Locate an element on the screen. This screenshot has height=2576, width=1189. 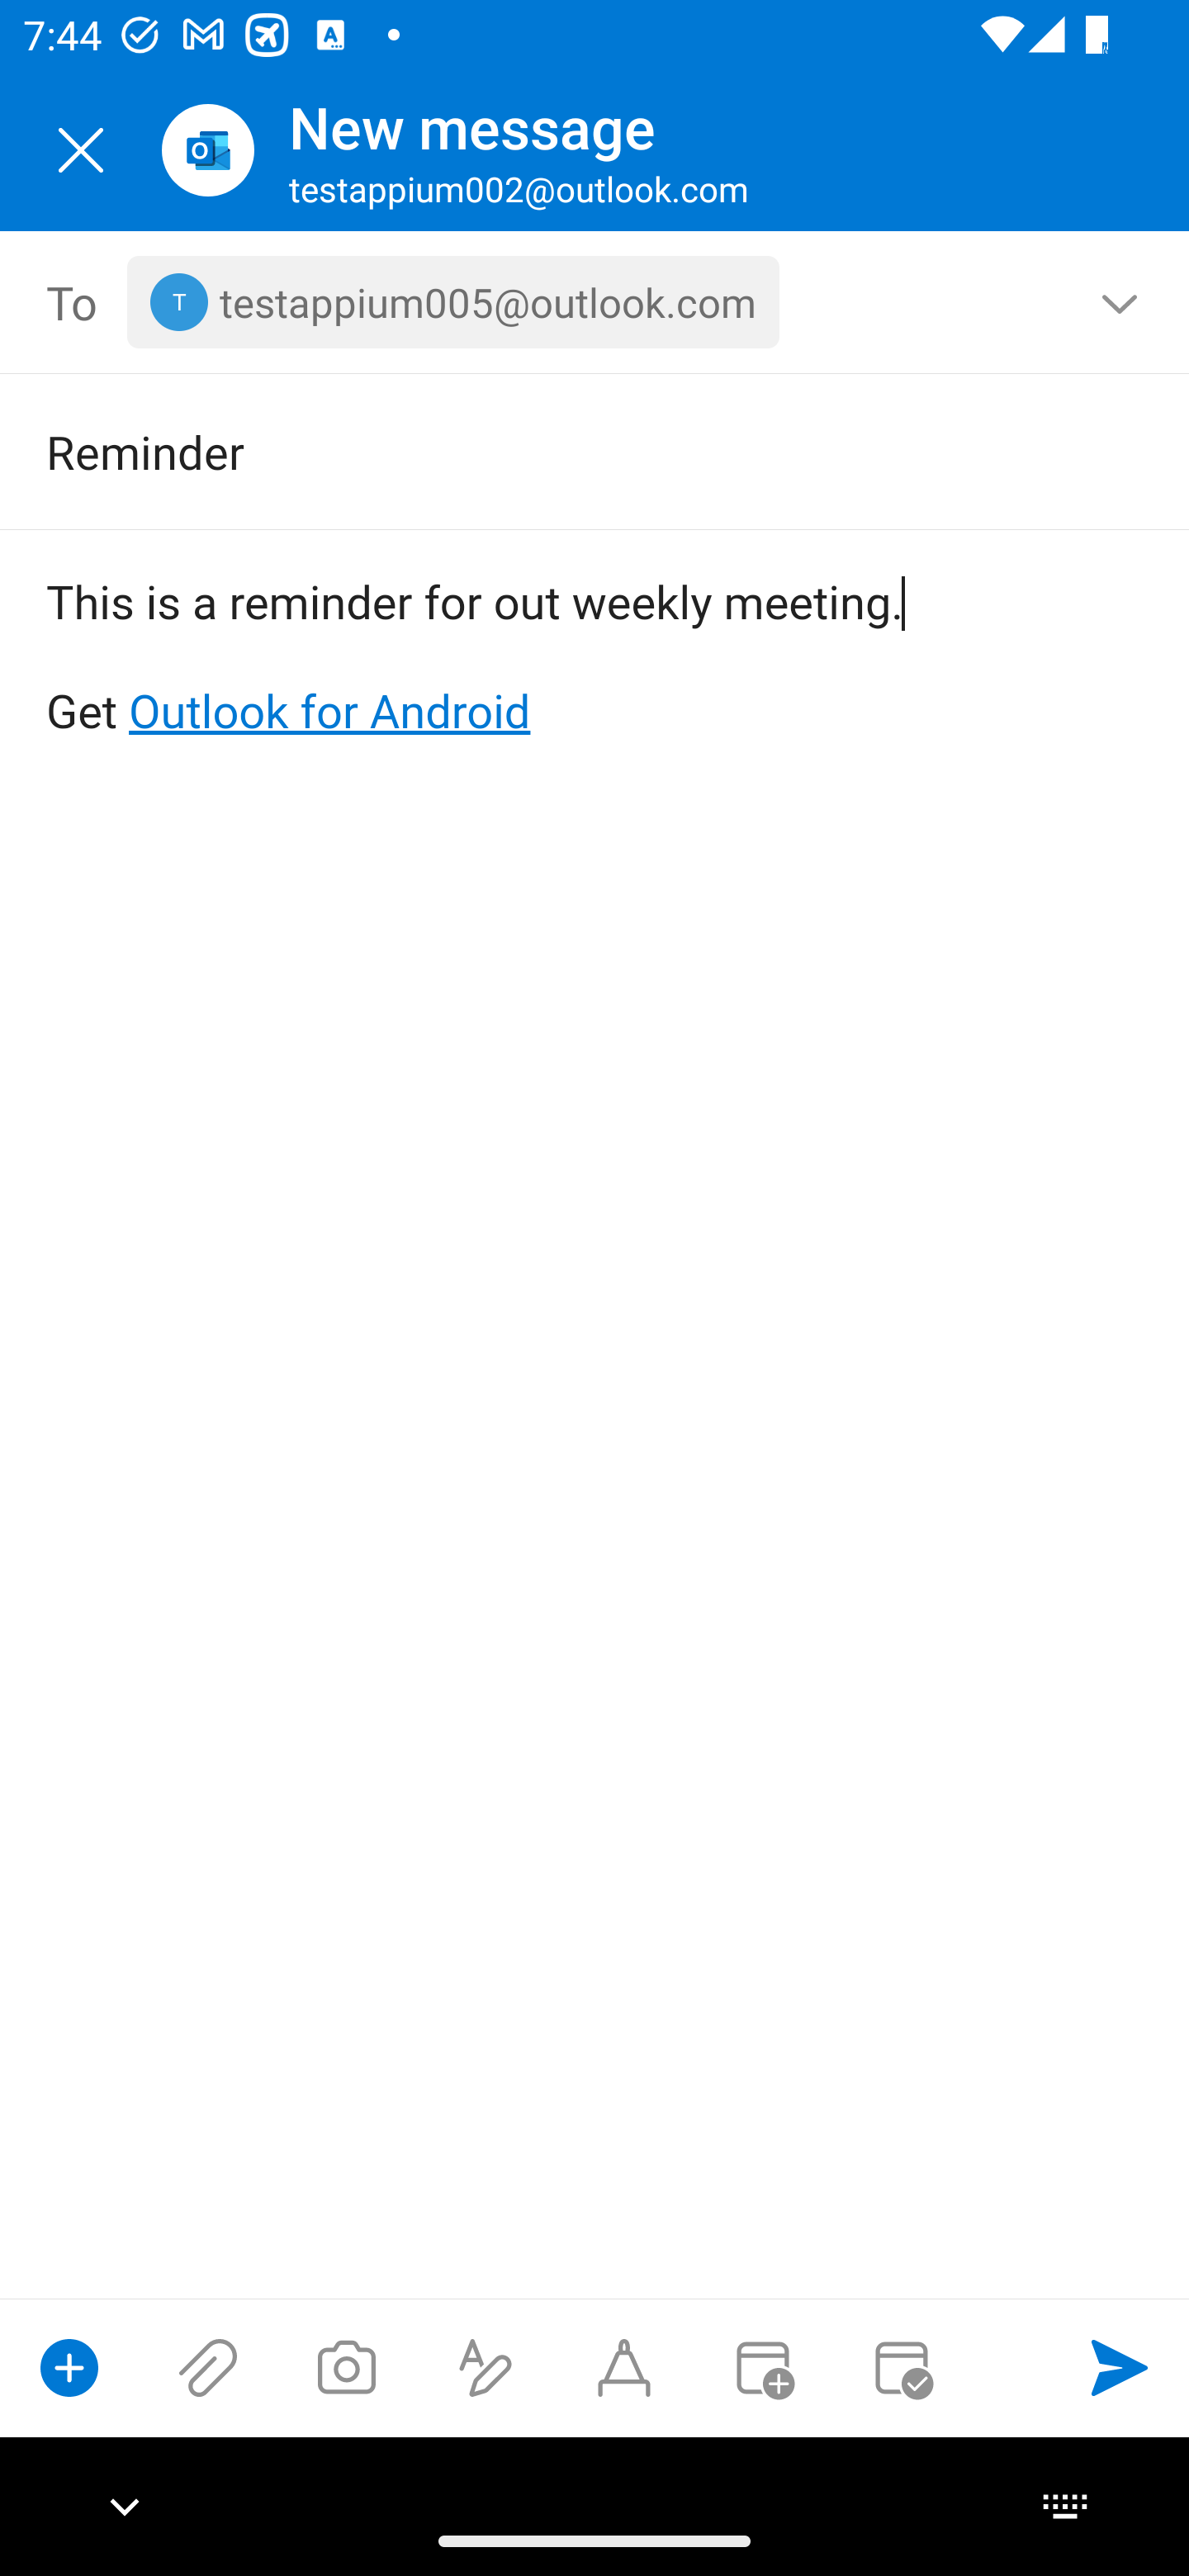
Convert to event is located at coordinates (762, 2367).